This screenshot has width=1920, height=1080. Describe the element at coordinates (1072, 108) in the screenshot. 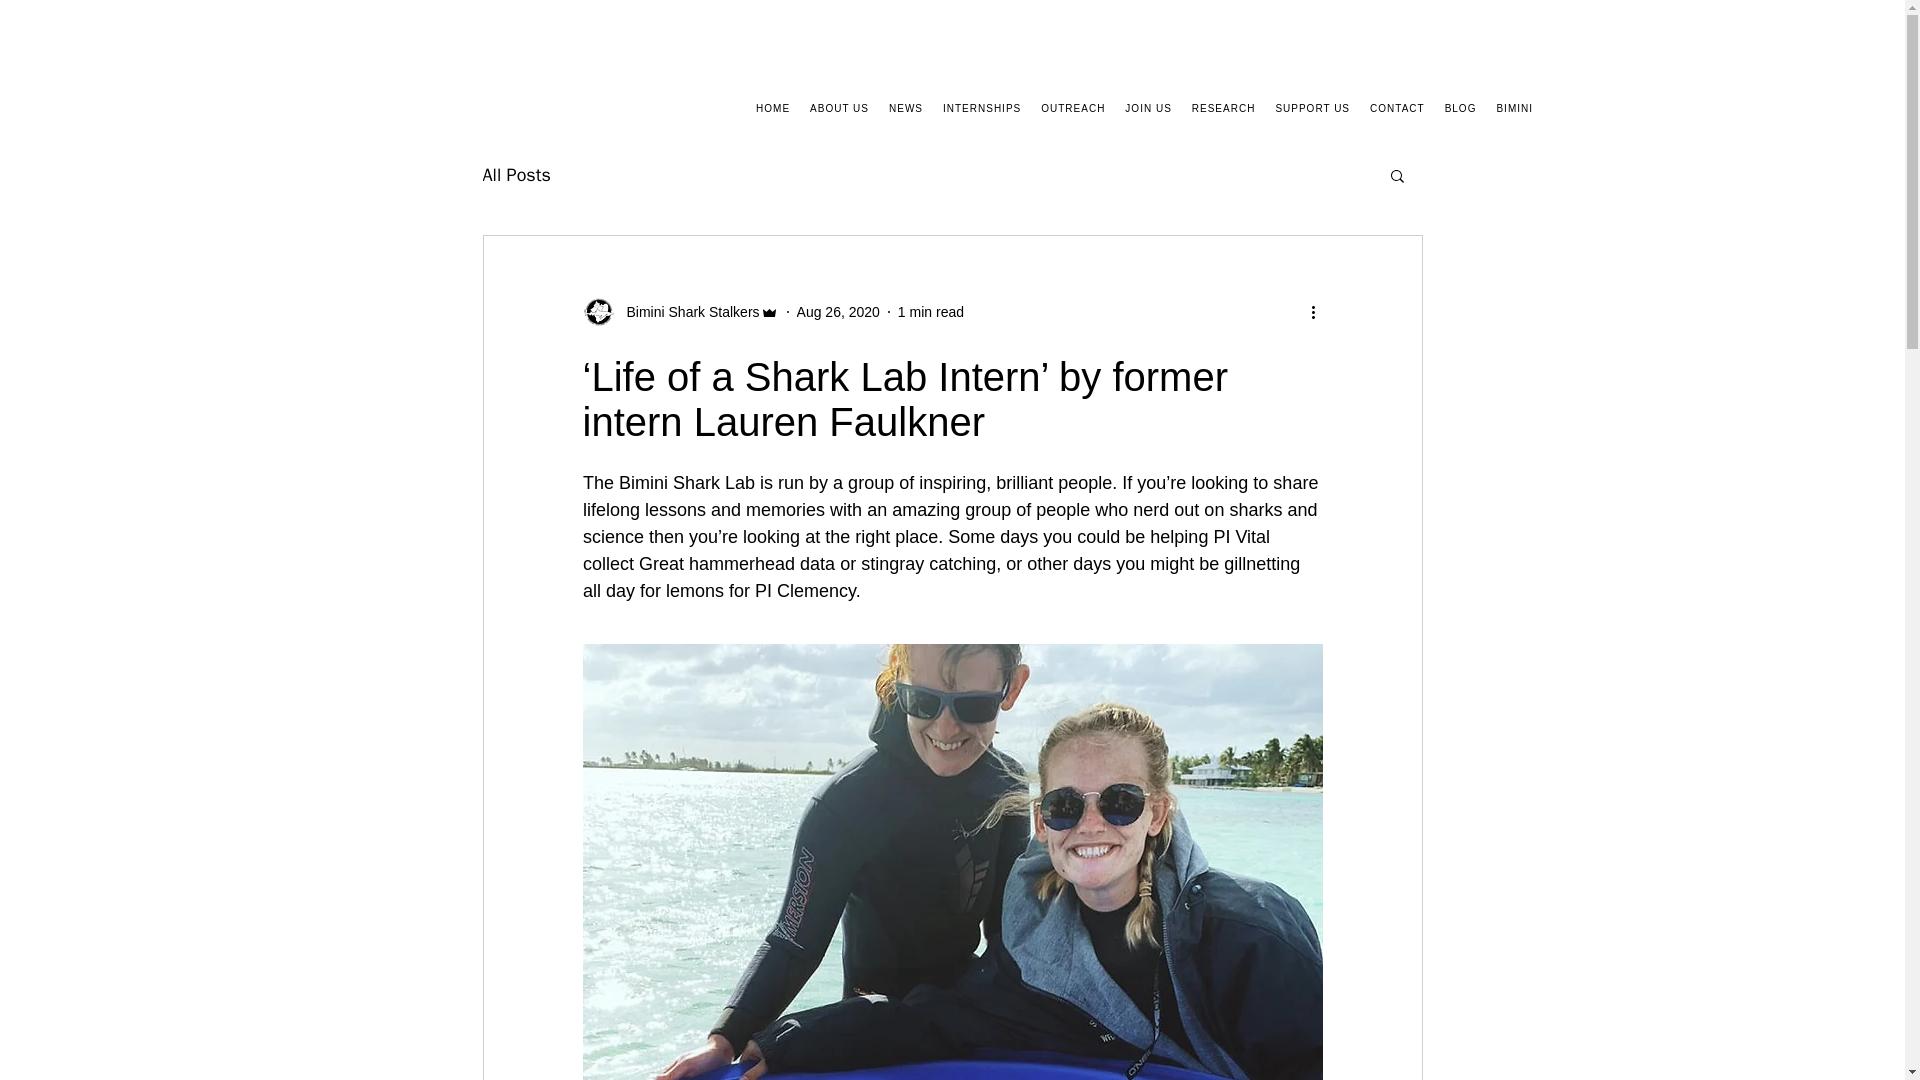

I see `OUTREACH` at that location.